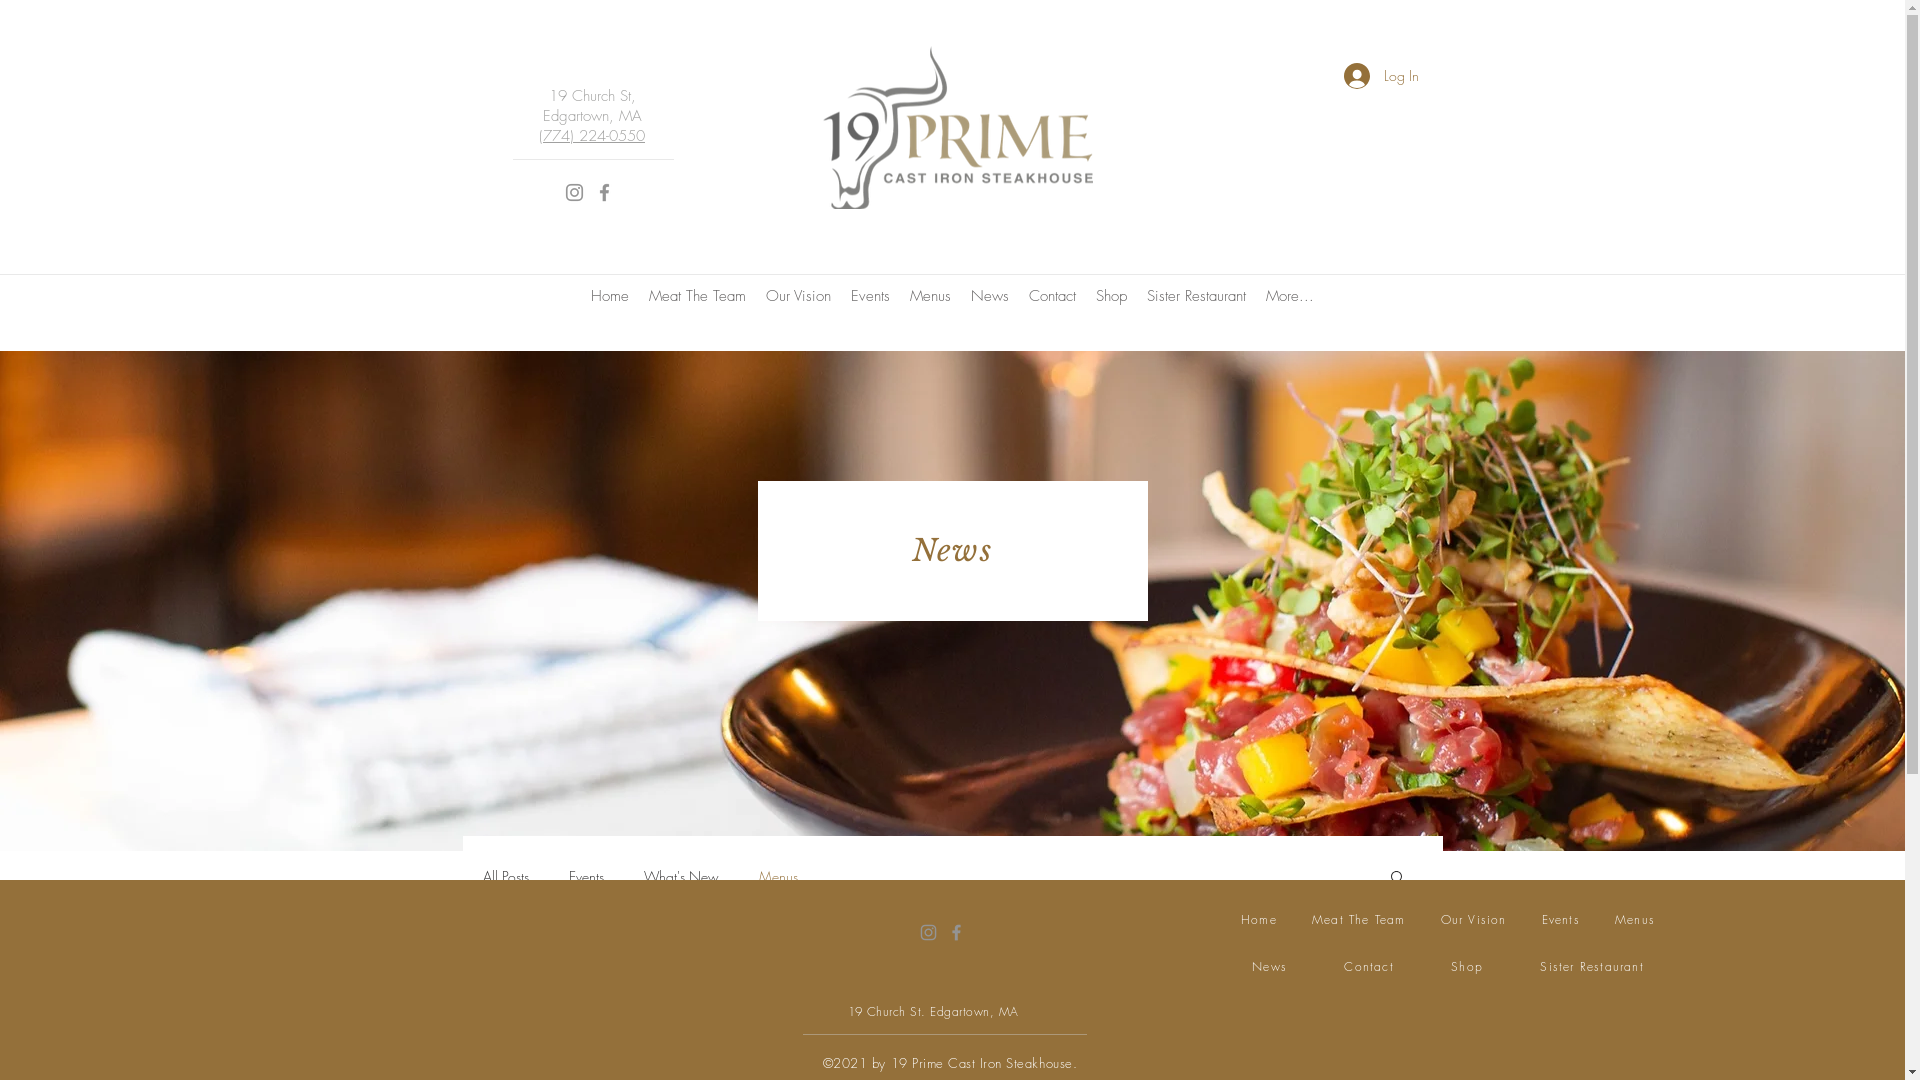  What do you see at coordinates (1051, 304) in the screenshot?
I see `Contact` at bounding box center [1051, 304].